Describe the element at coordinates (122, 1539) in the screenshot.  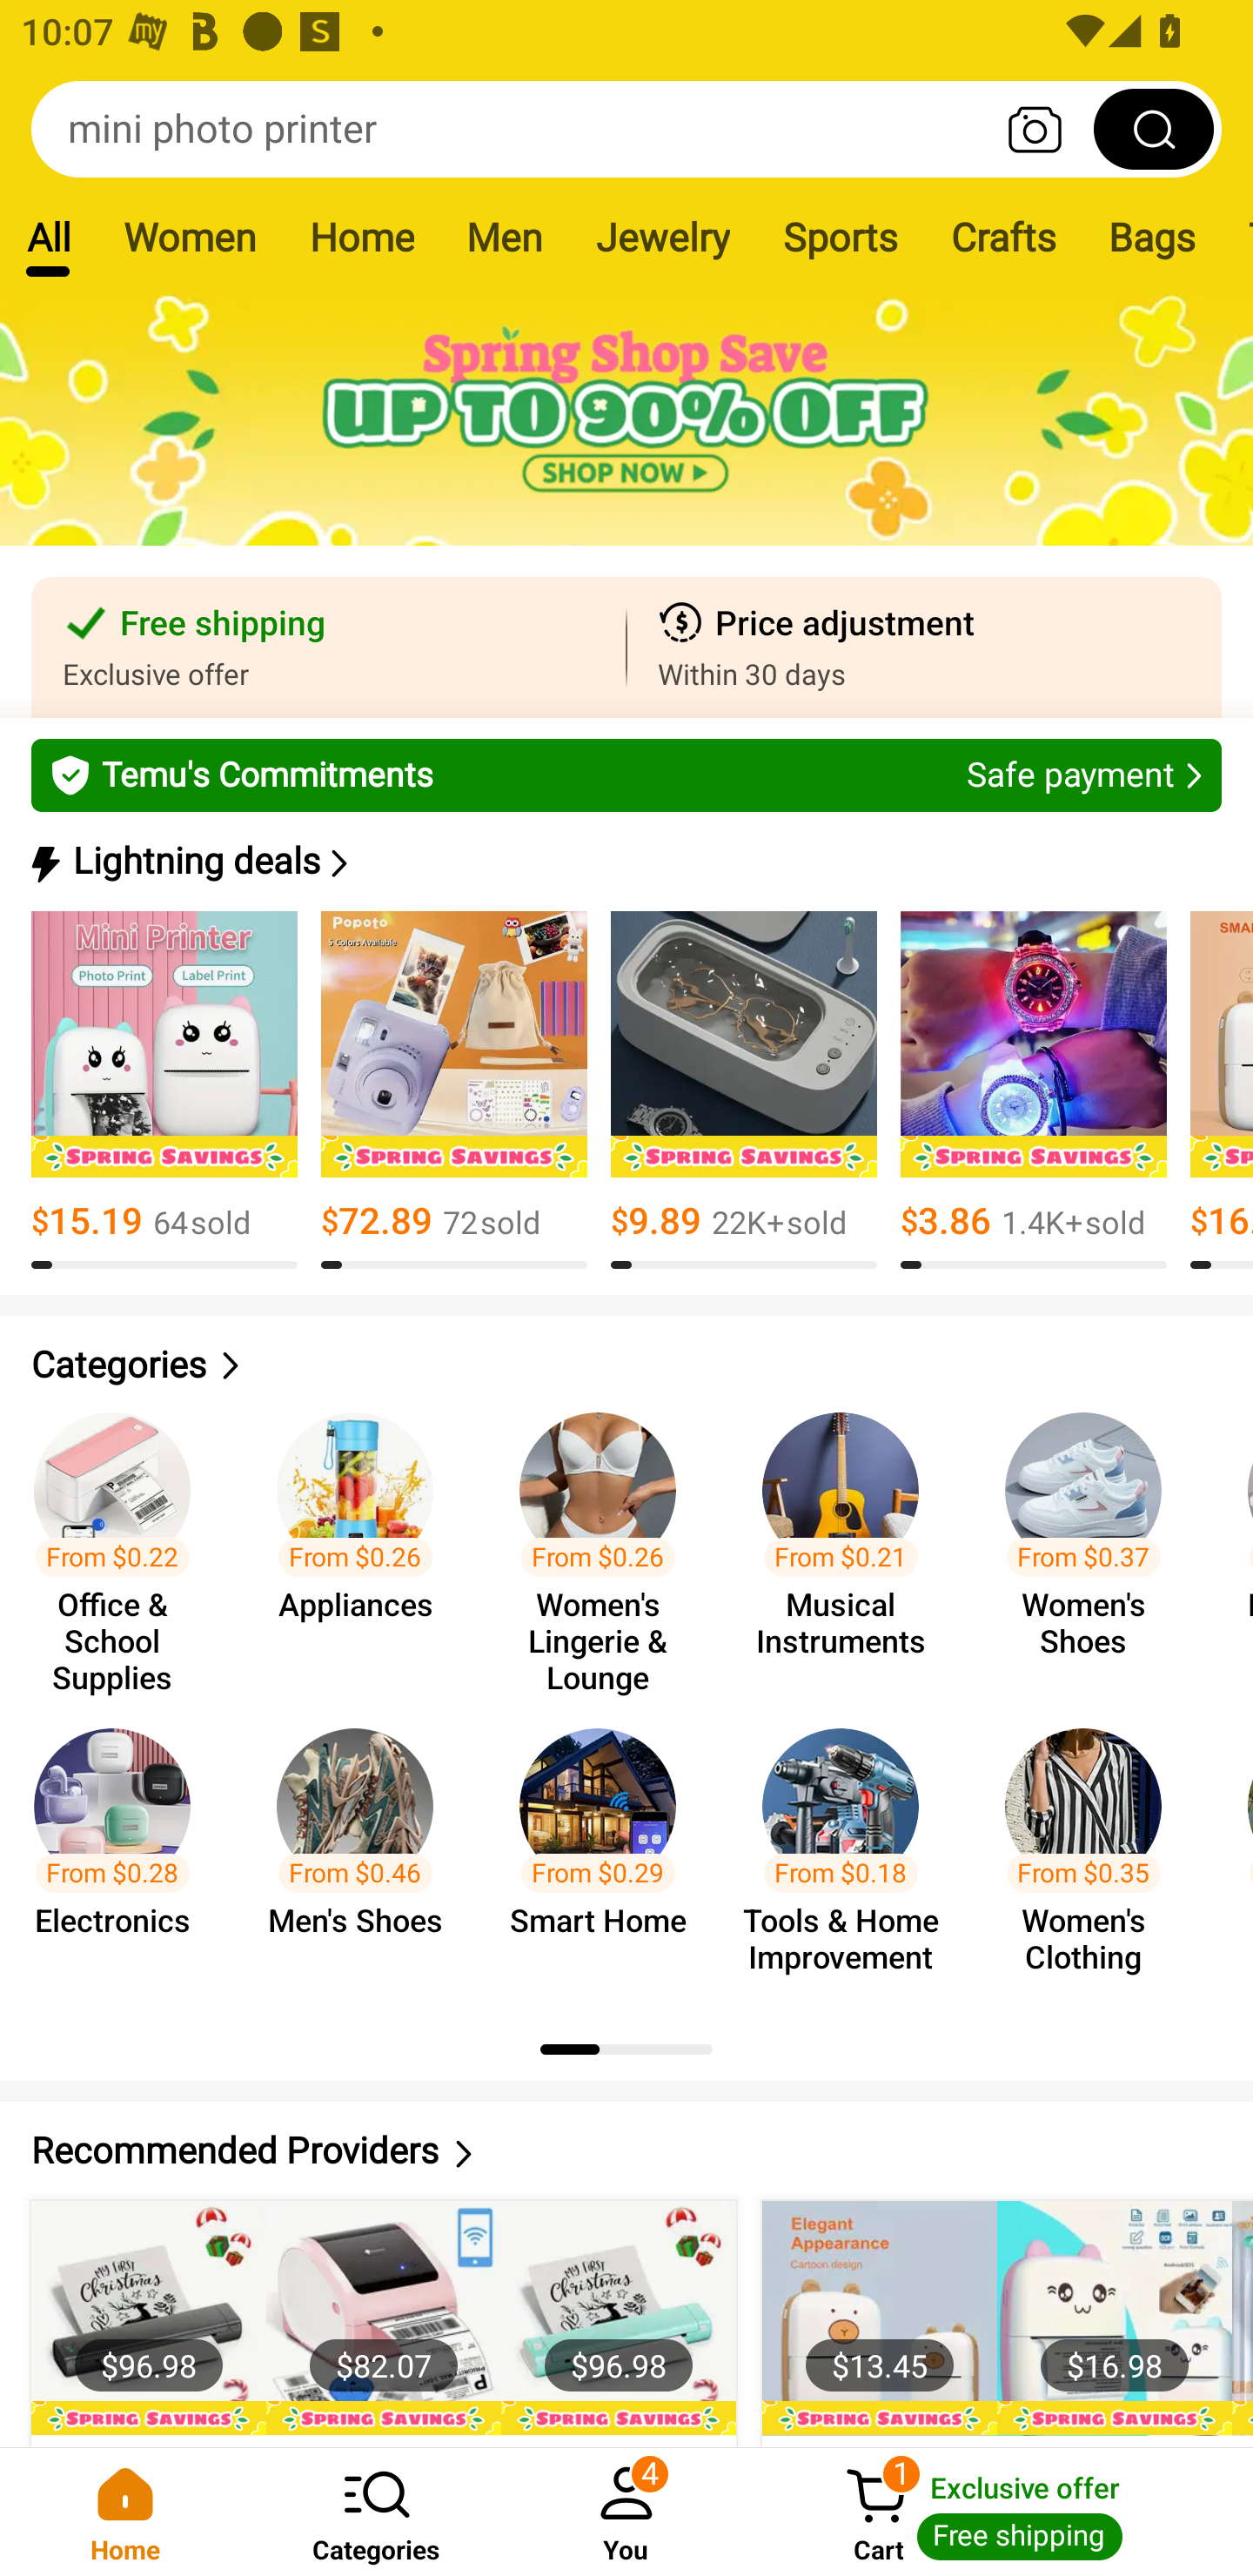
I see `From $0.22 Office & School Supplies` at that location.